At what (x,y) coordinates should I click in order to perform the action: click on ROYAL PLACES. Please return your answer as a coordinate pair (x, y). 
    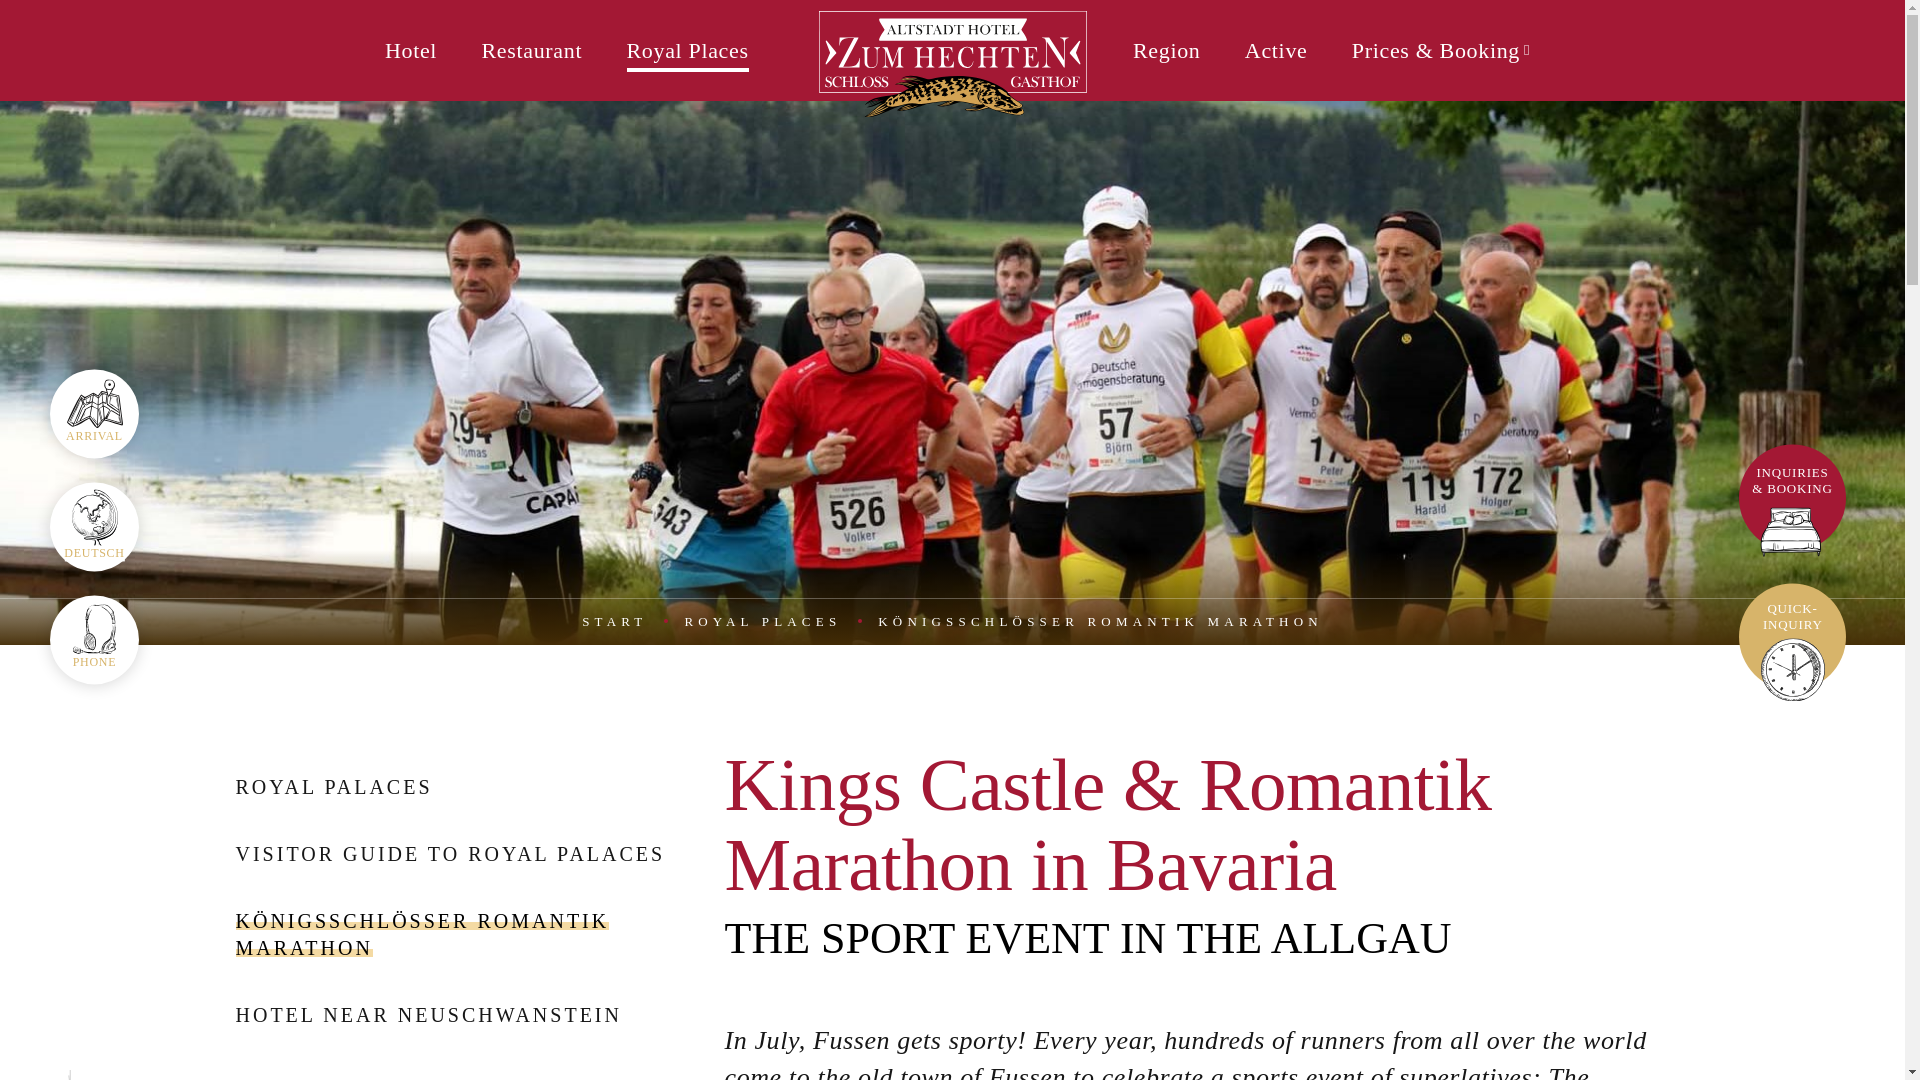
    Looking at the image, I should click on (762, 621).